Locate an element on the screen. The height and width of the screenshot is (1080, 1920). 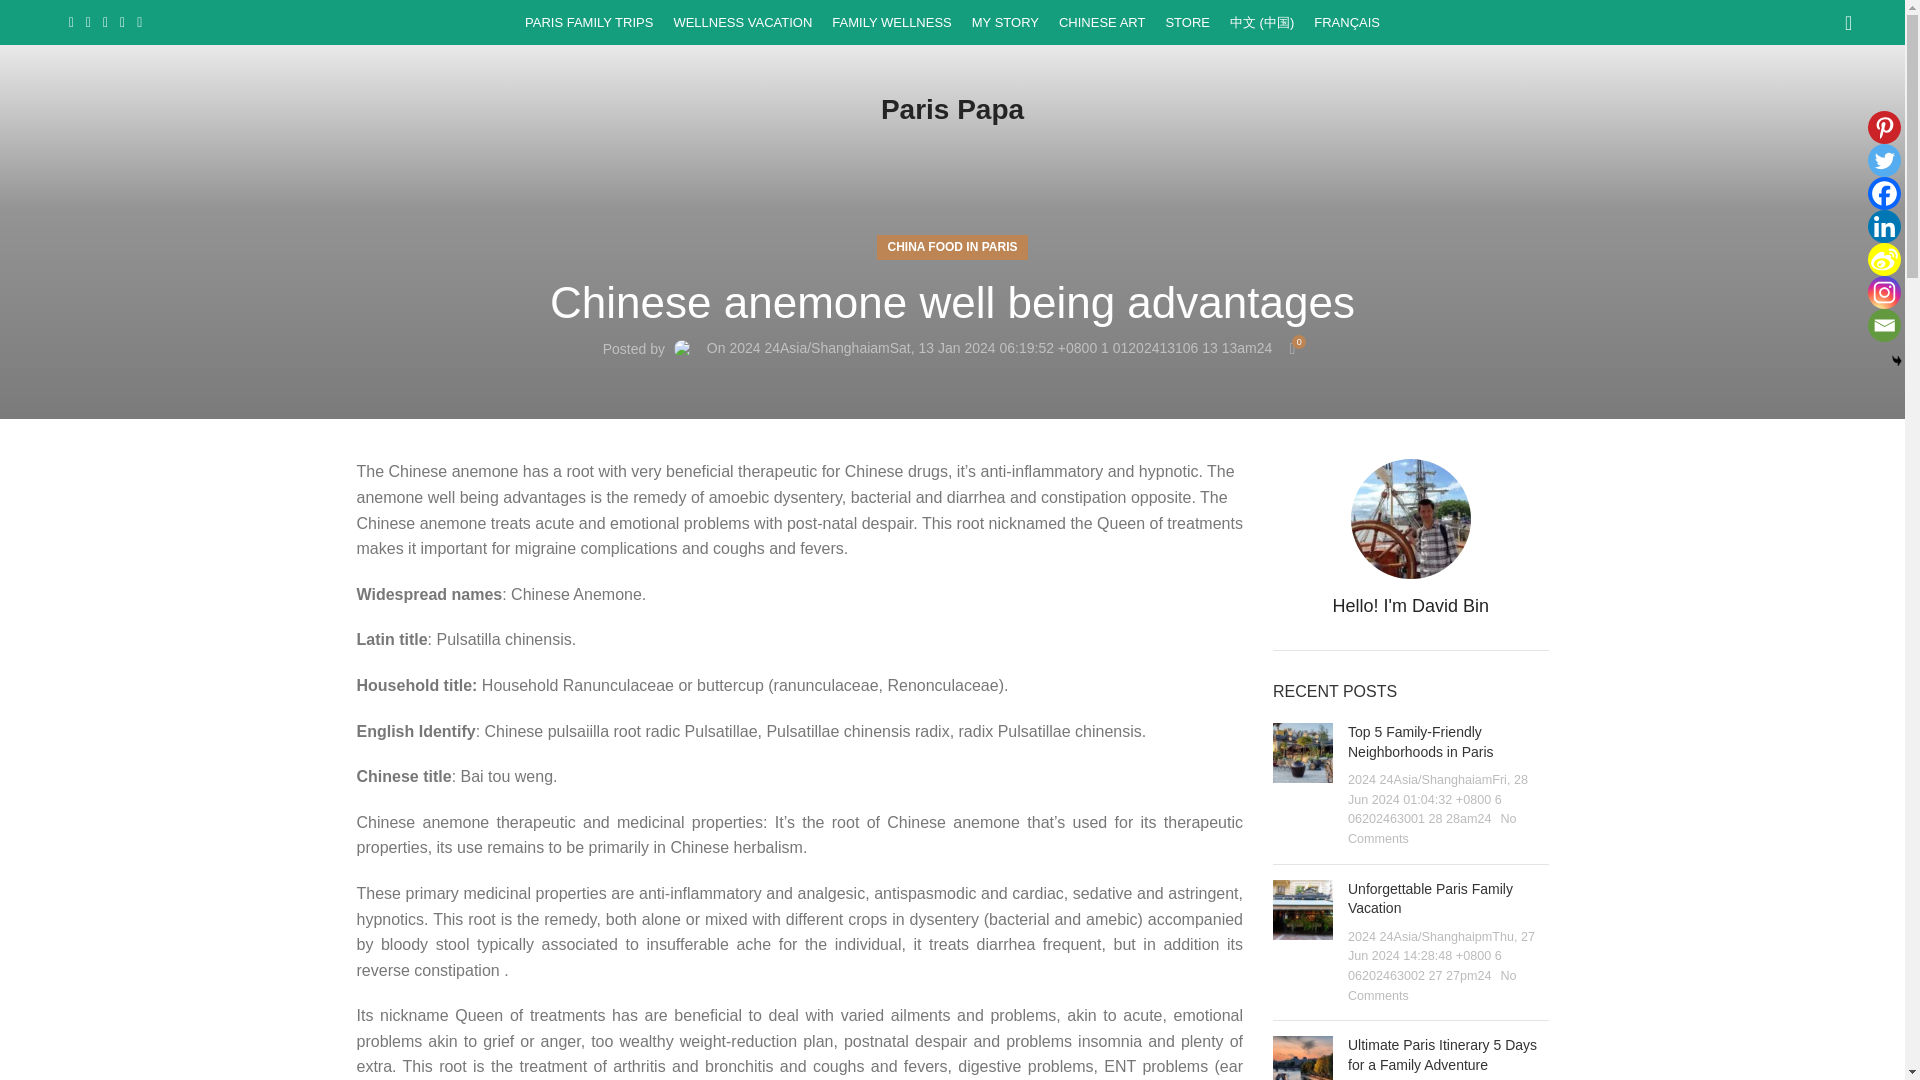
Instagram is located at coordinates (1884, 292).